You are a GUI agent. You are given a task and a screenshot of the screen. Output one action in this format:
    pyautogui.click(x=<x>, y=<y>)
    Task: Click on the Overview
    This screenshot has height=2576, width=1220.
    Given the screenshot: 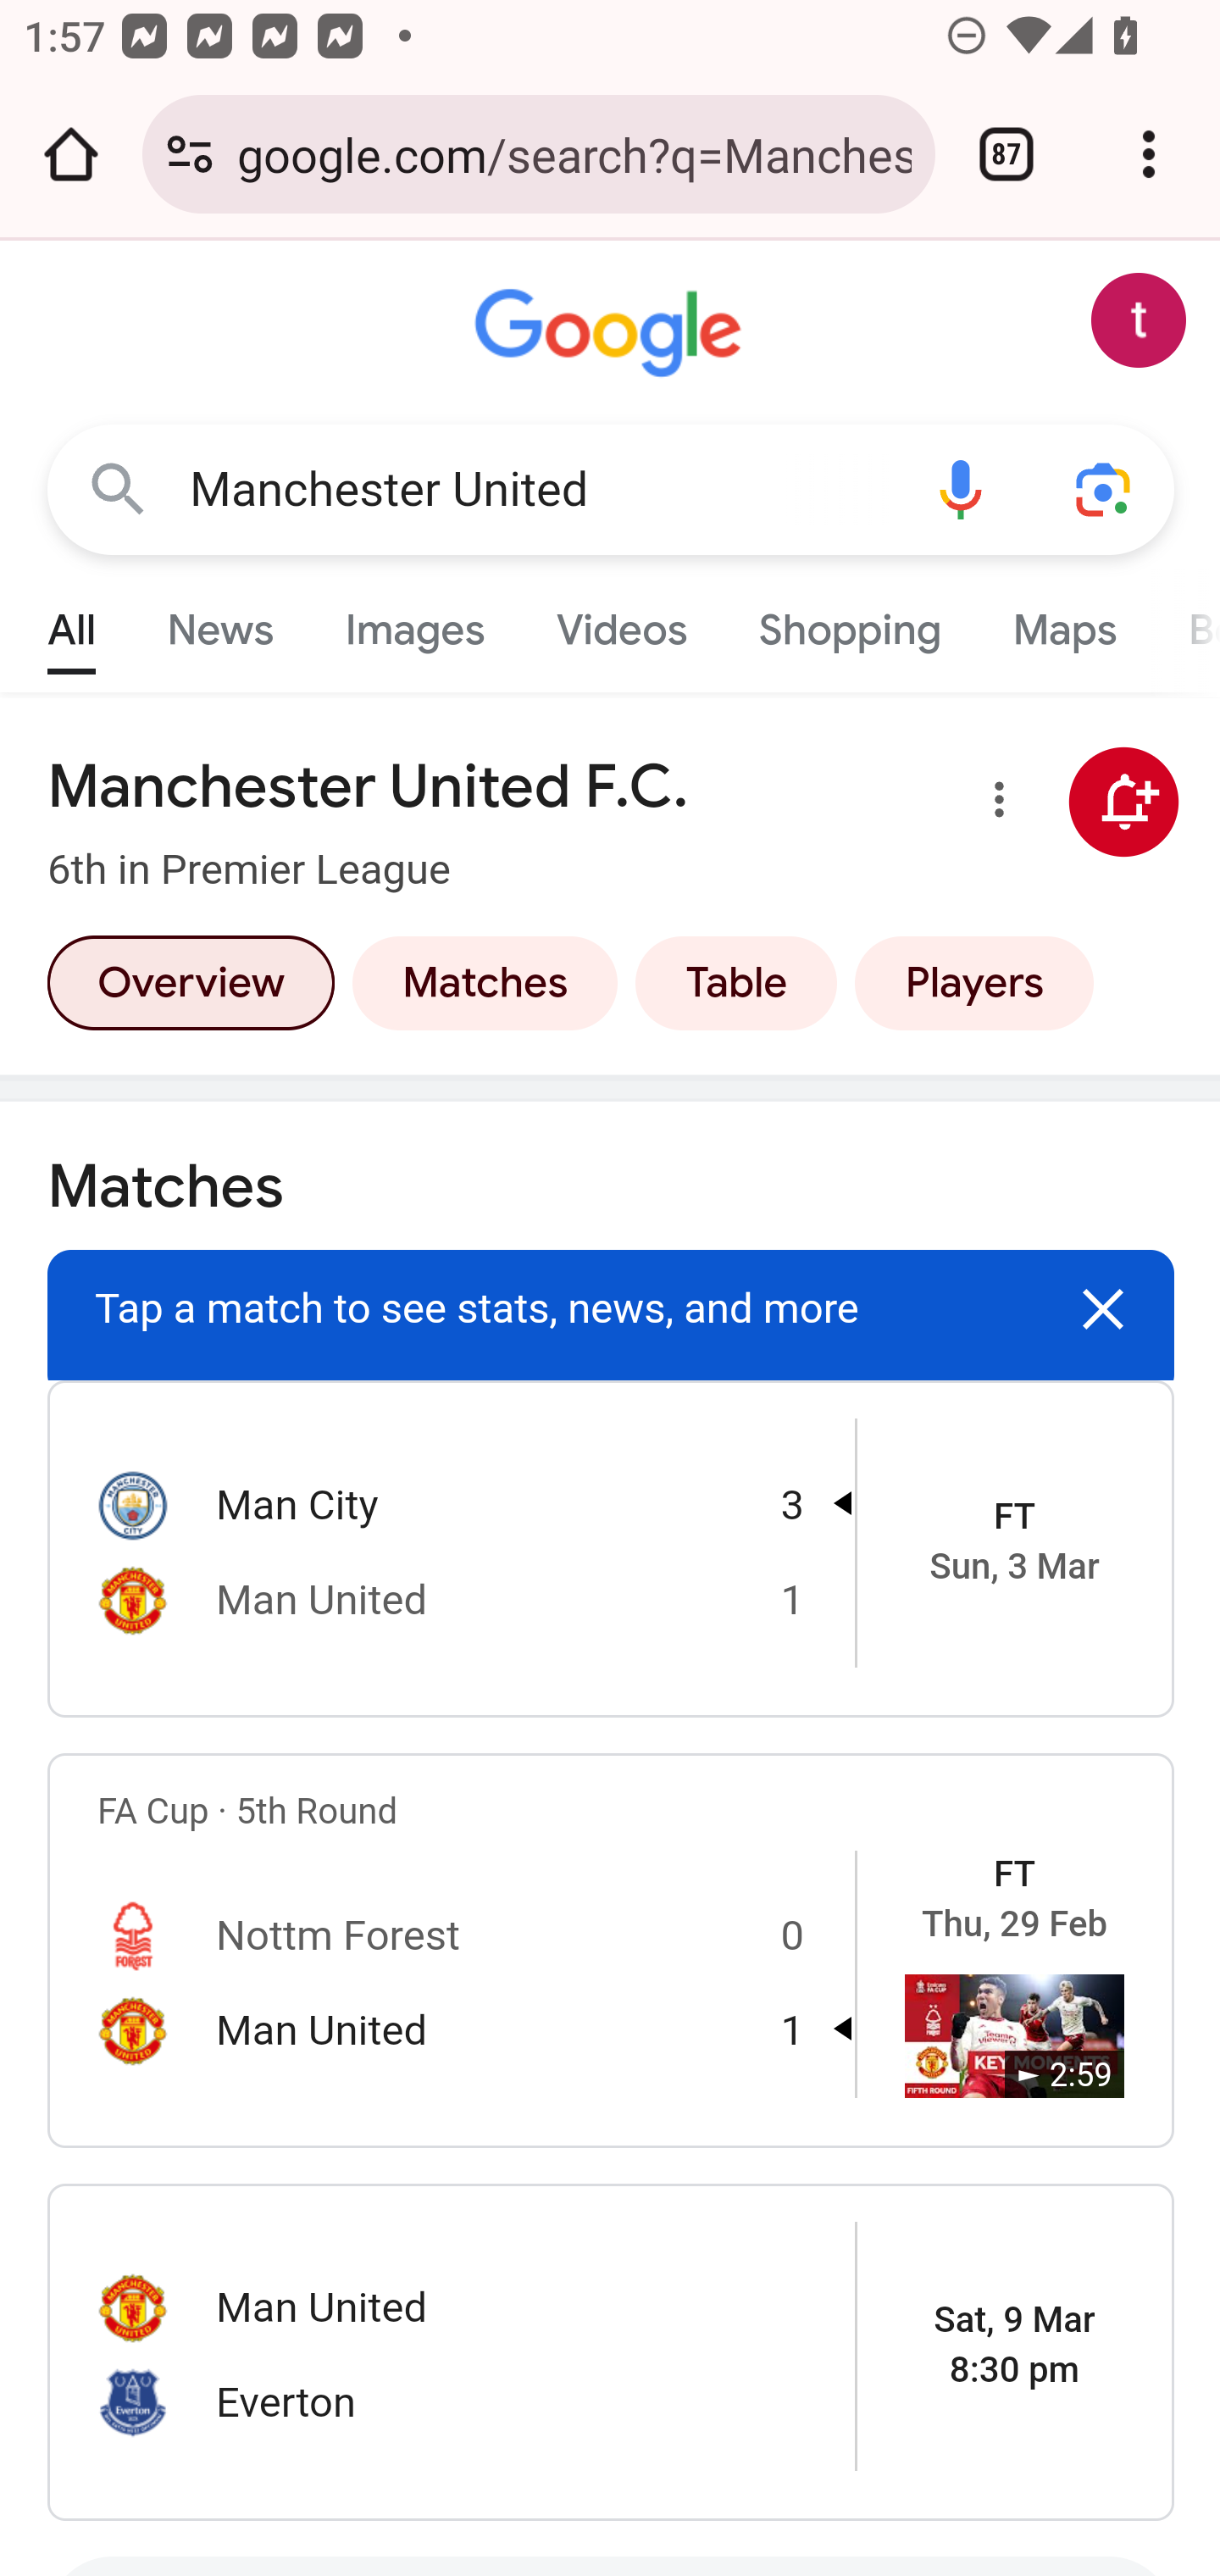 What is the action you would take?
    pyautogui.click(x=190, y=983)
    